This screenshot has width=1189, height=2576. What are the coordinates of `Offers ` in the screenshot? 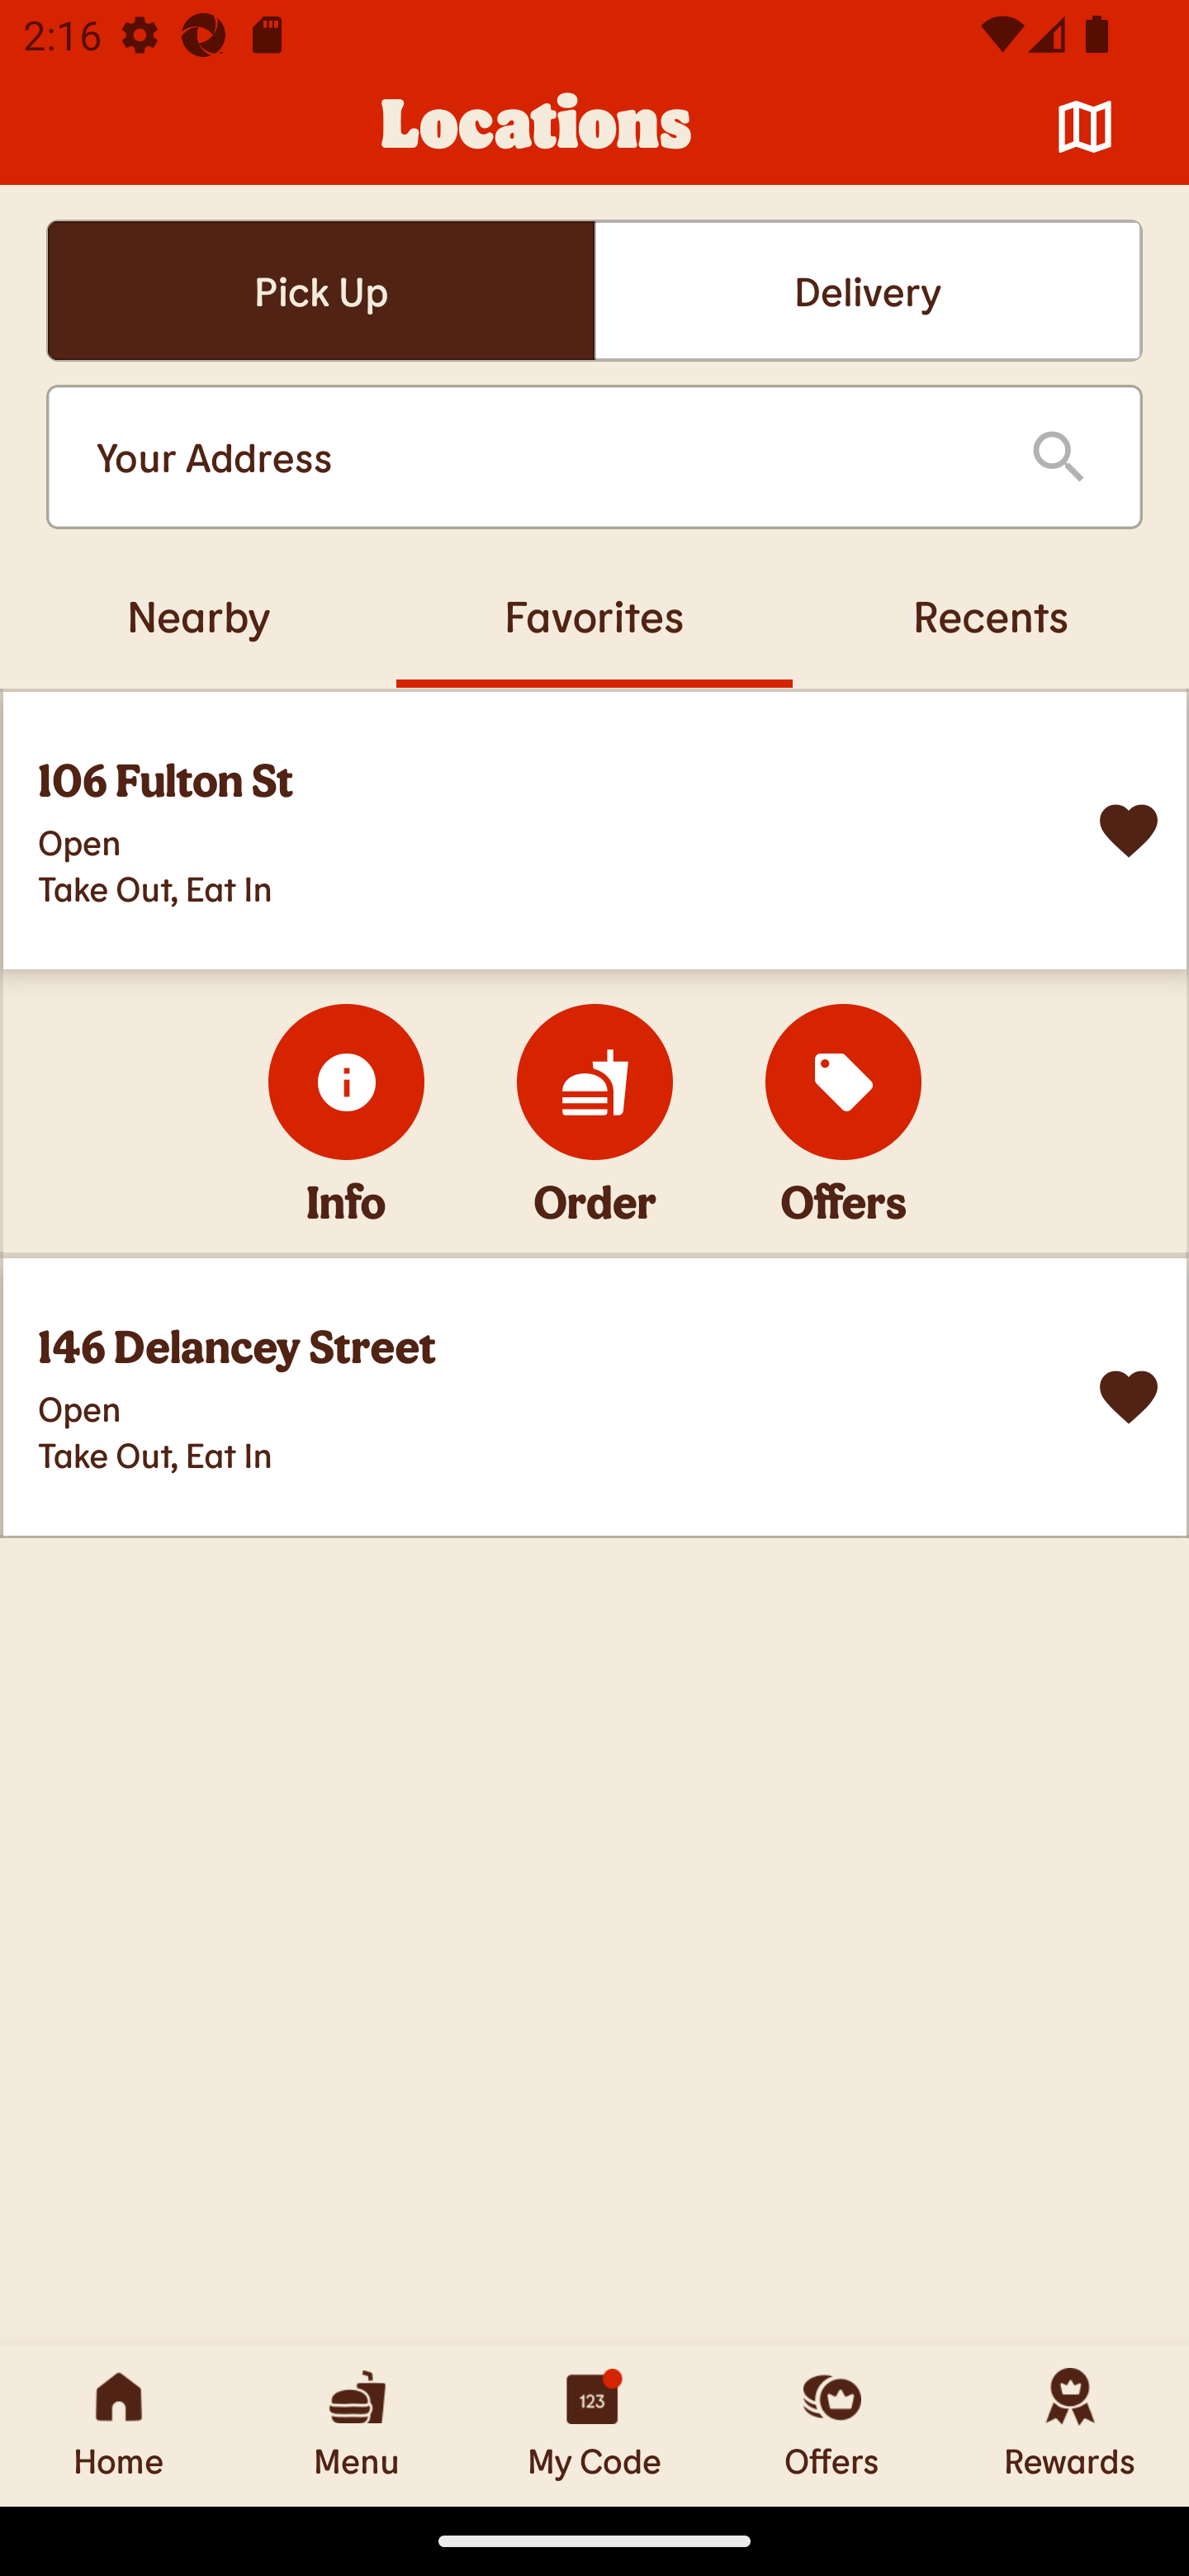 It's located at (844, 1082).